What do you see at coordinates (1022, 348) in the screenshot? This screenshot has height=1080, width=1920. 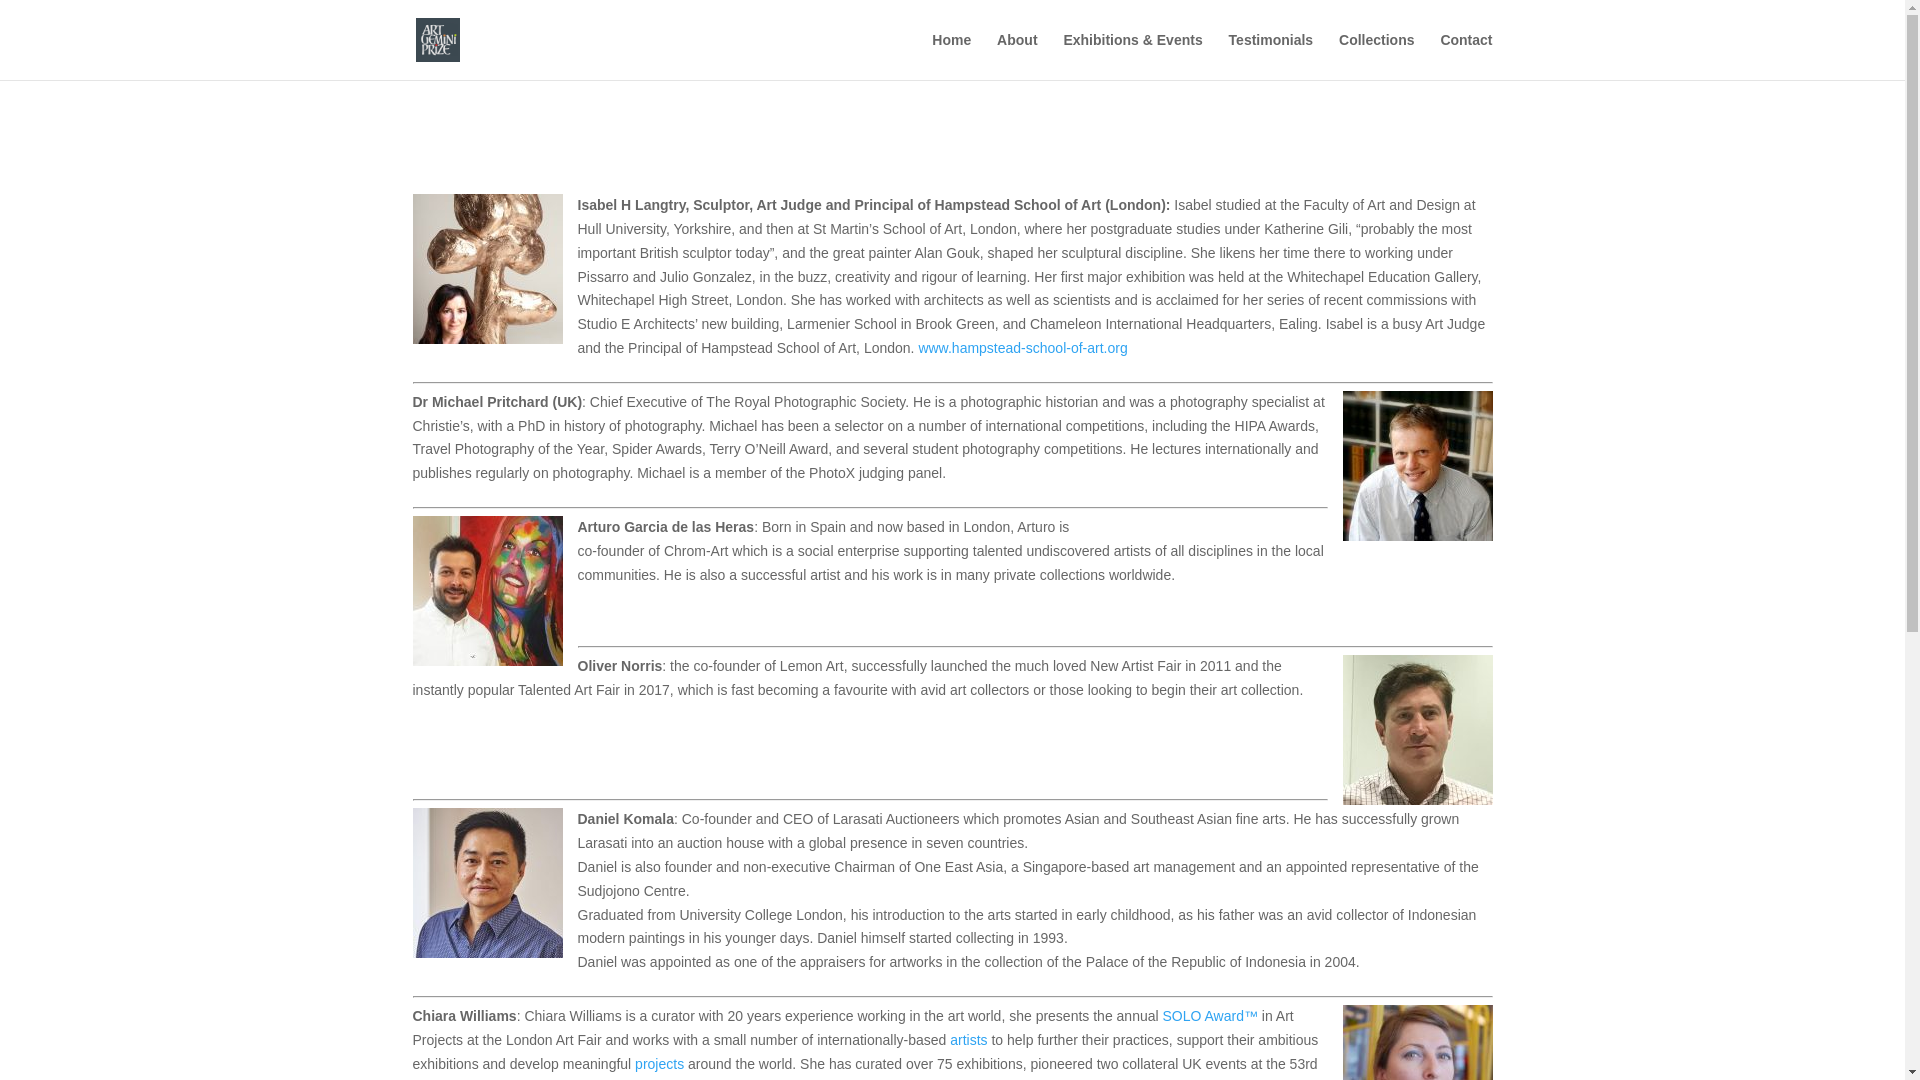 I see `www.hampstead-school-of-art.org` at bounding box center [1022, 348].